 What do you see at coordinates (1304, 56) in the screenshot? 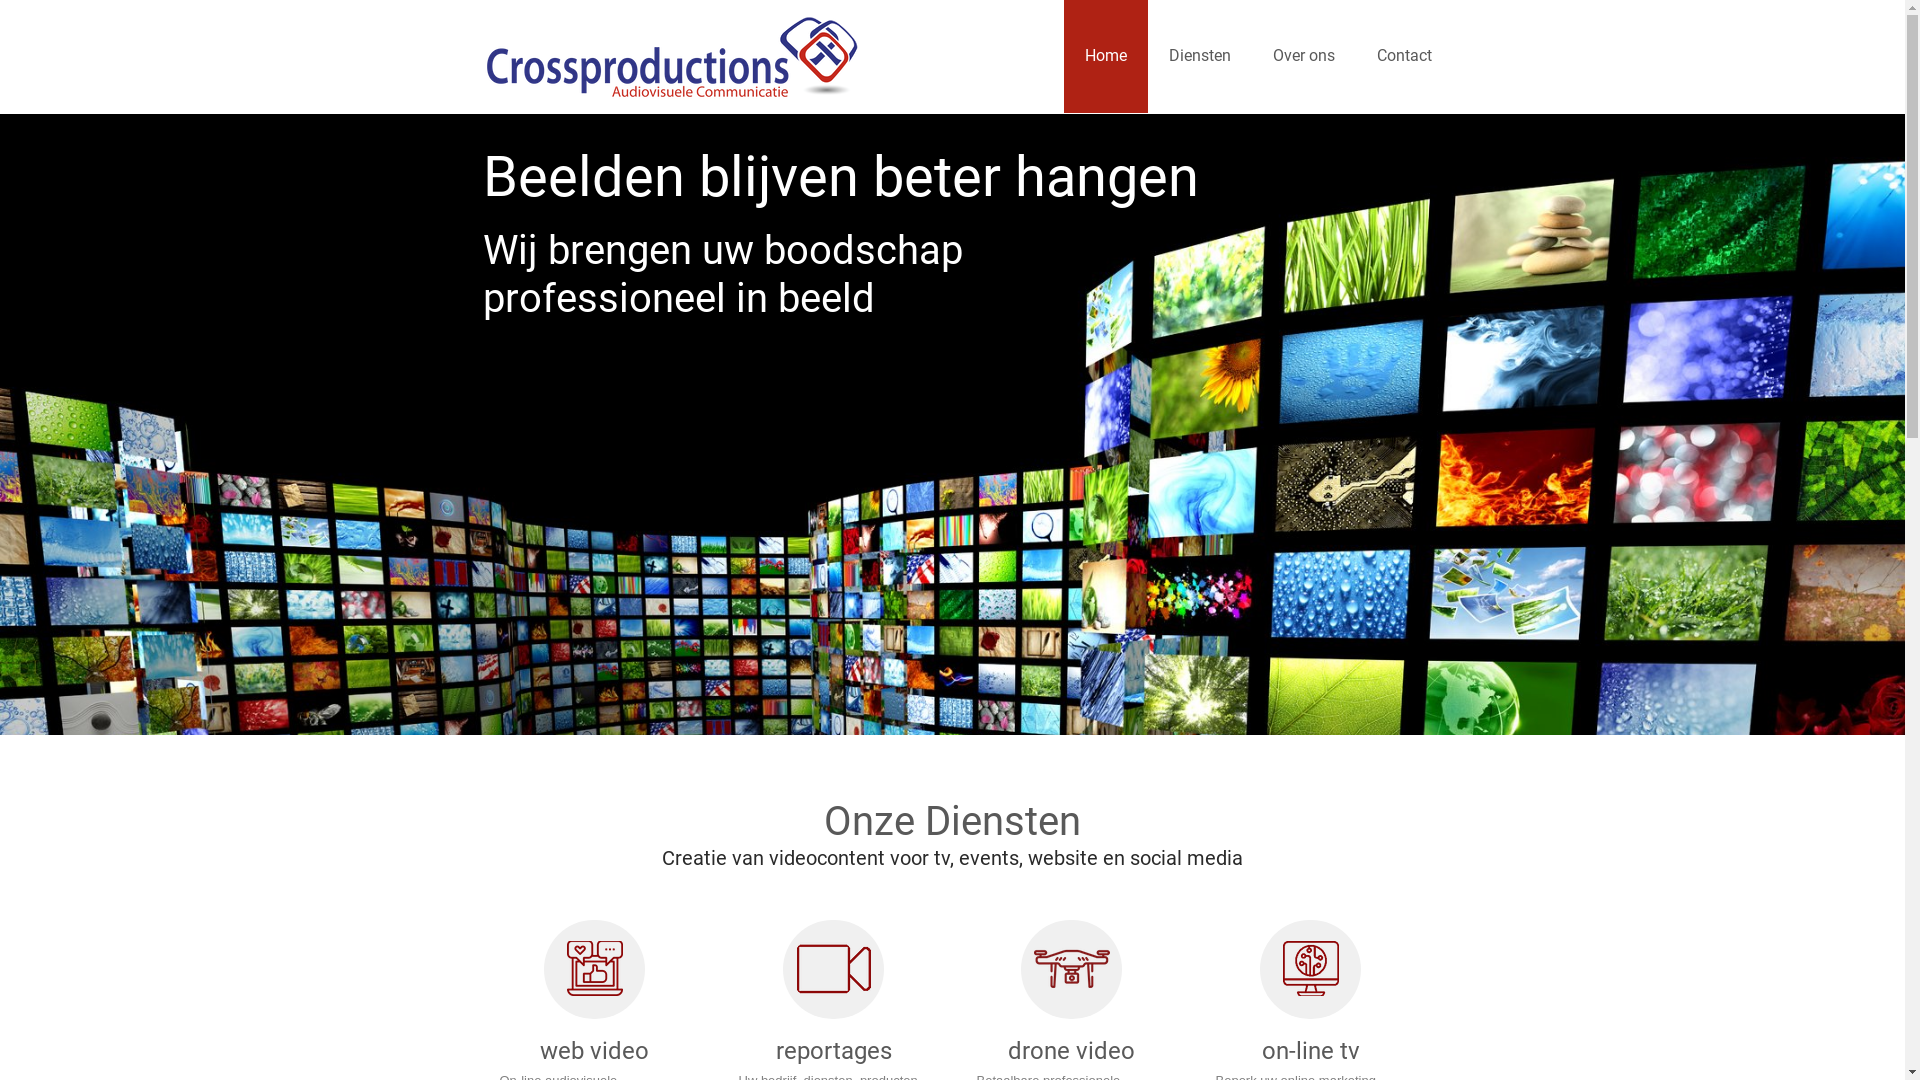
I see `Over ons` at bounding box center [1304, 56].